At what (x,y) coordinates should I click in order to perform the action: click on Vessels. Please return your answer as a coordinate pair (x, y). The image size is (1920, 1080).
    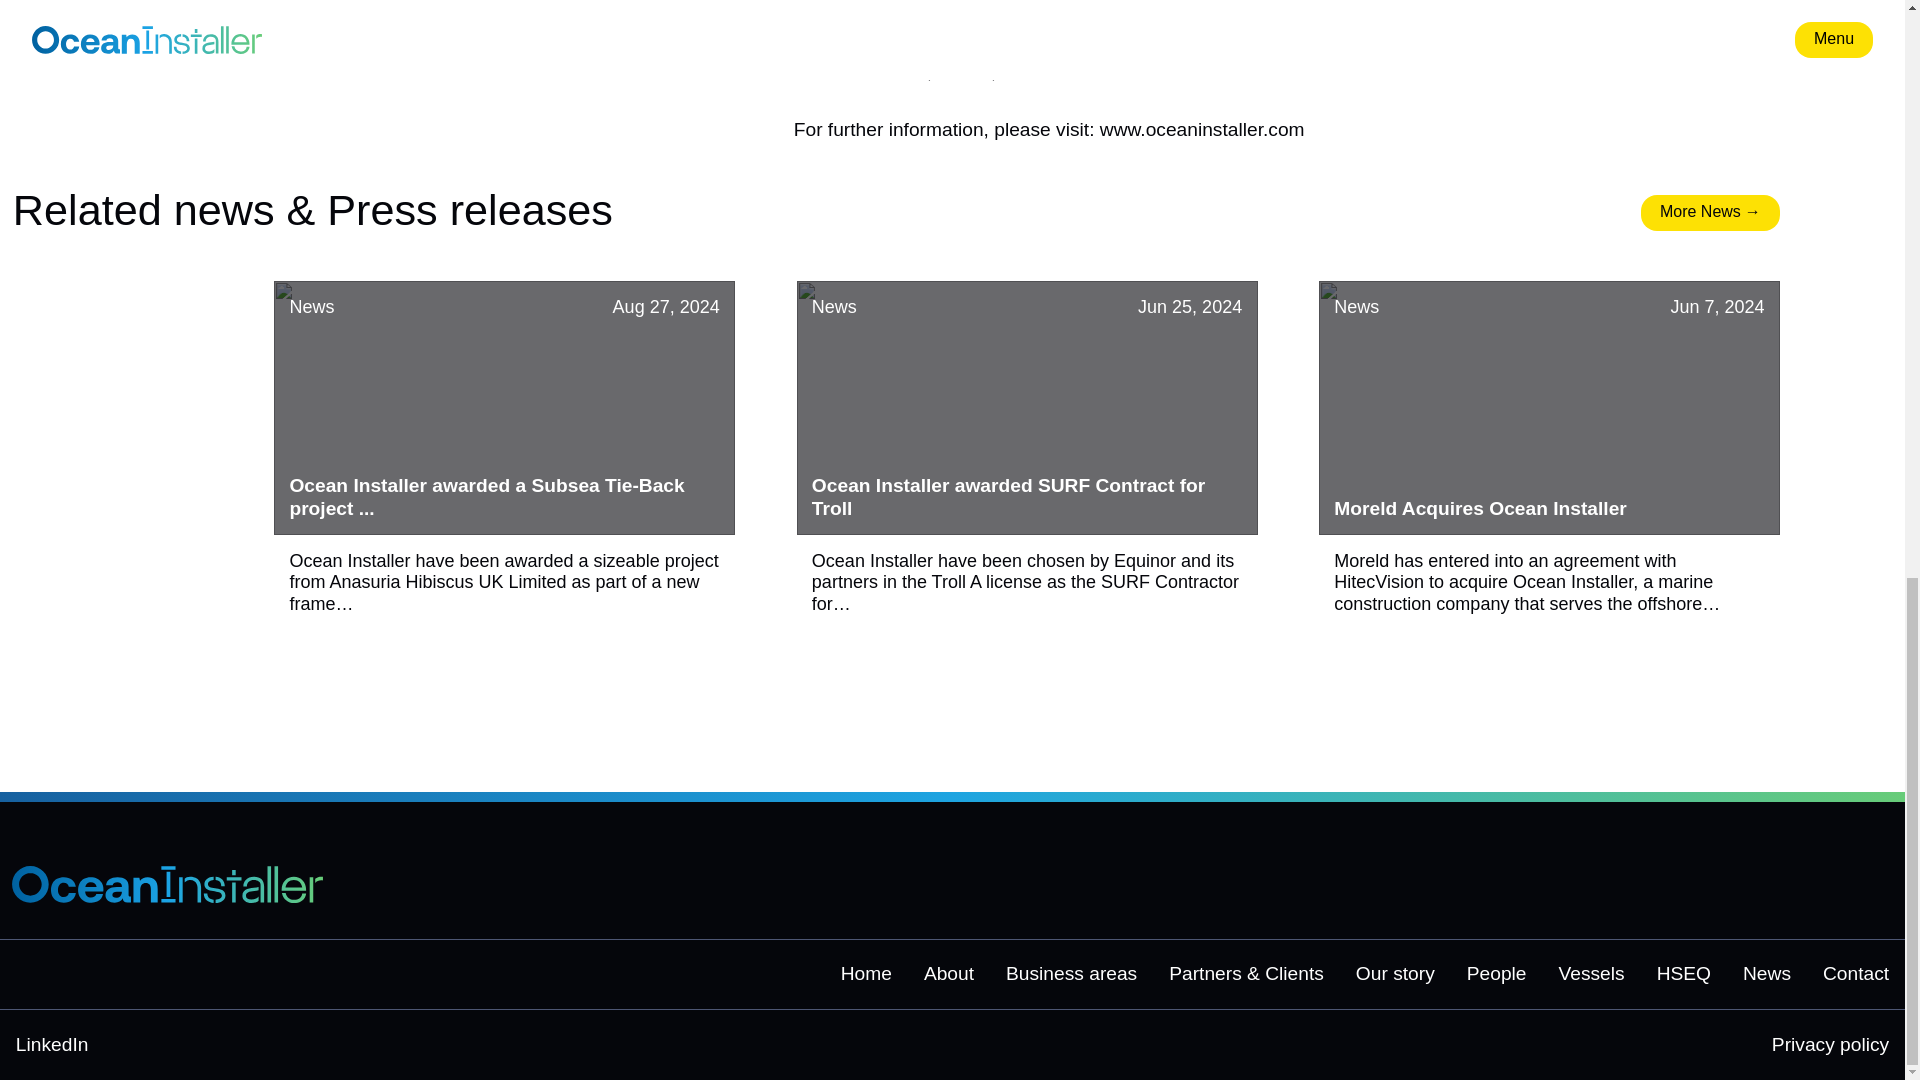
    Looking at the image, I should click on (1590, 974).